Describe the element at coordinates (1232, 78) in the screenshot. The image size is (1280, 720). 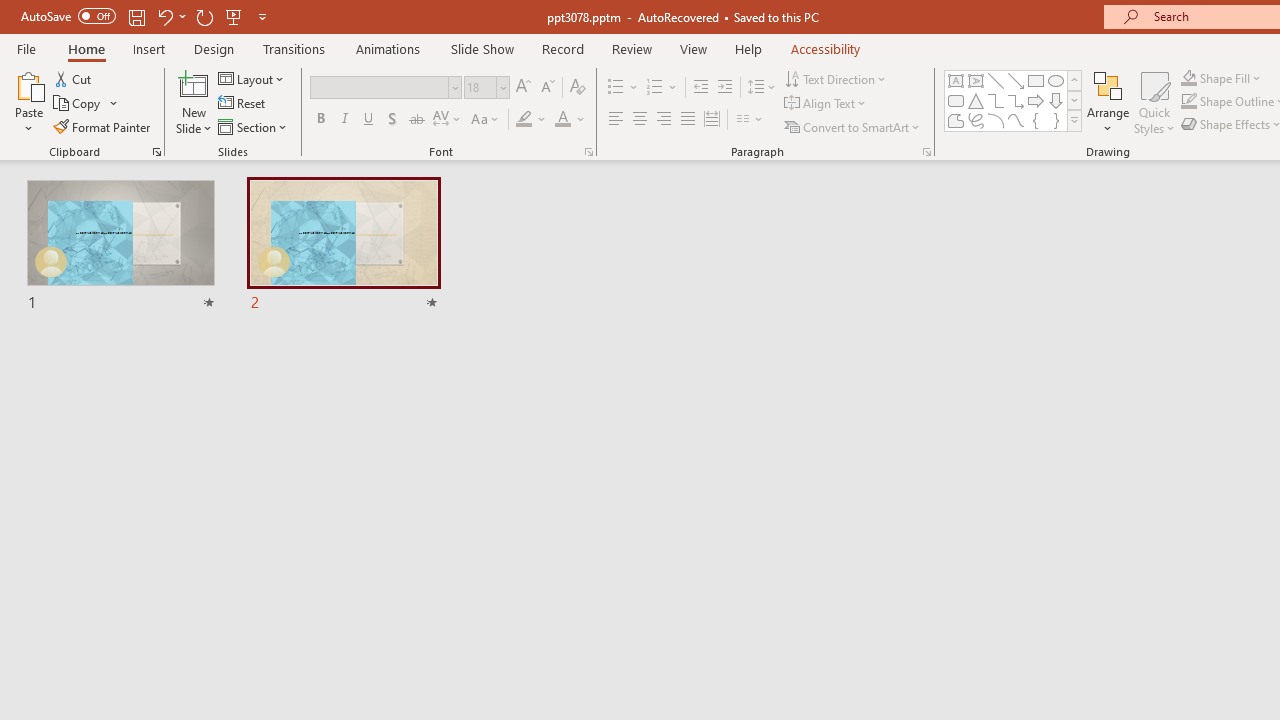
I see `More Options` at that location.